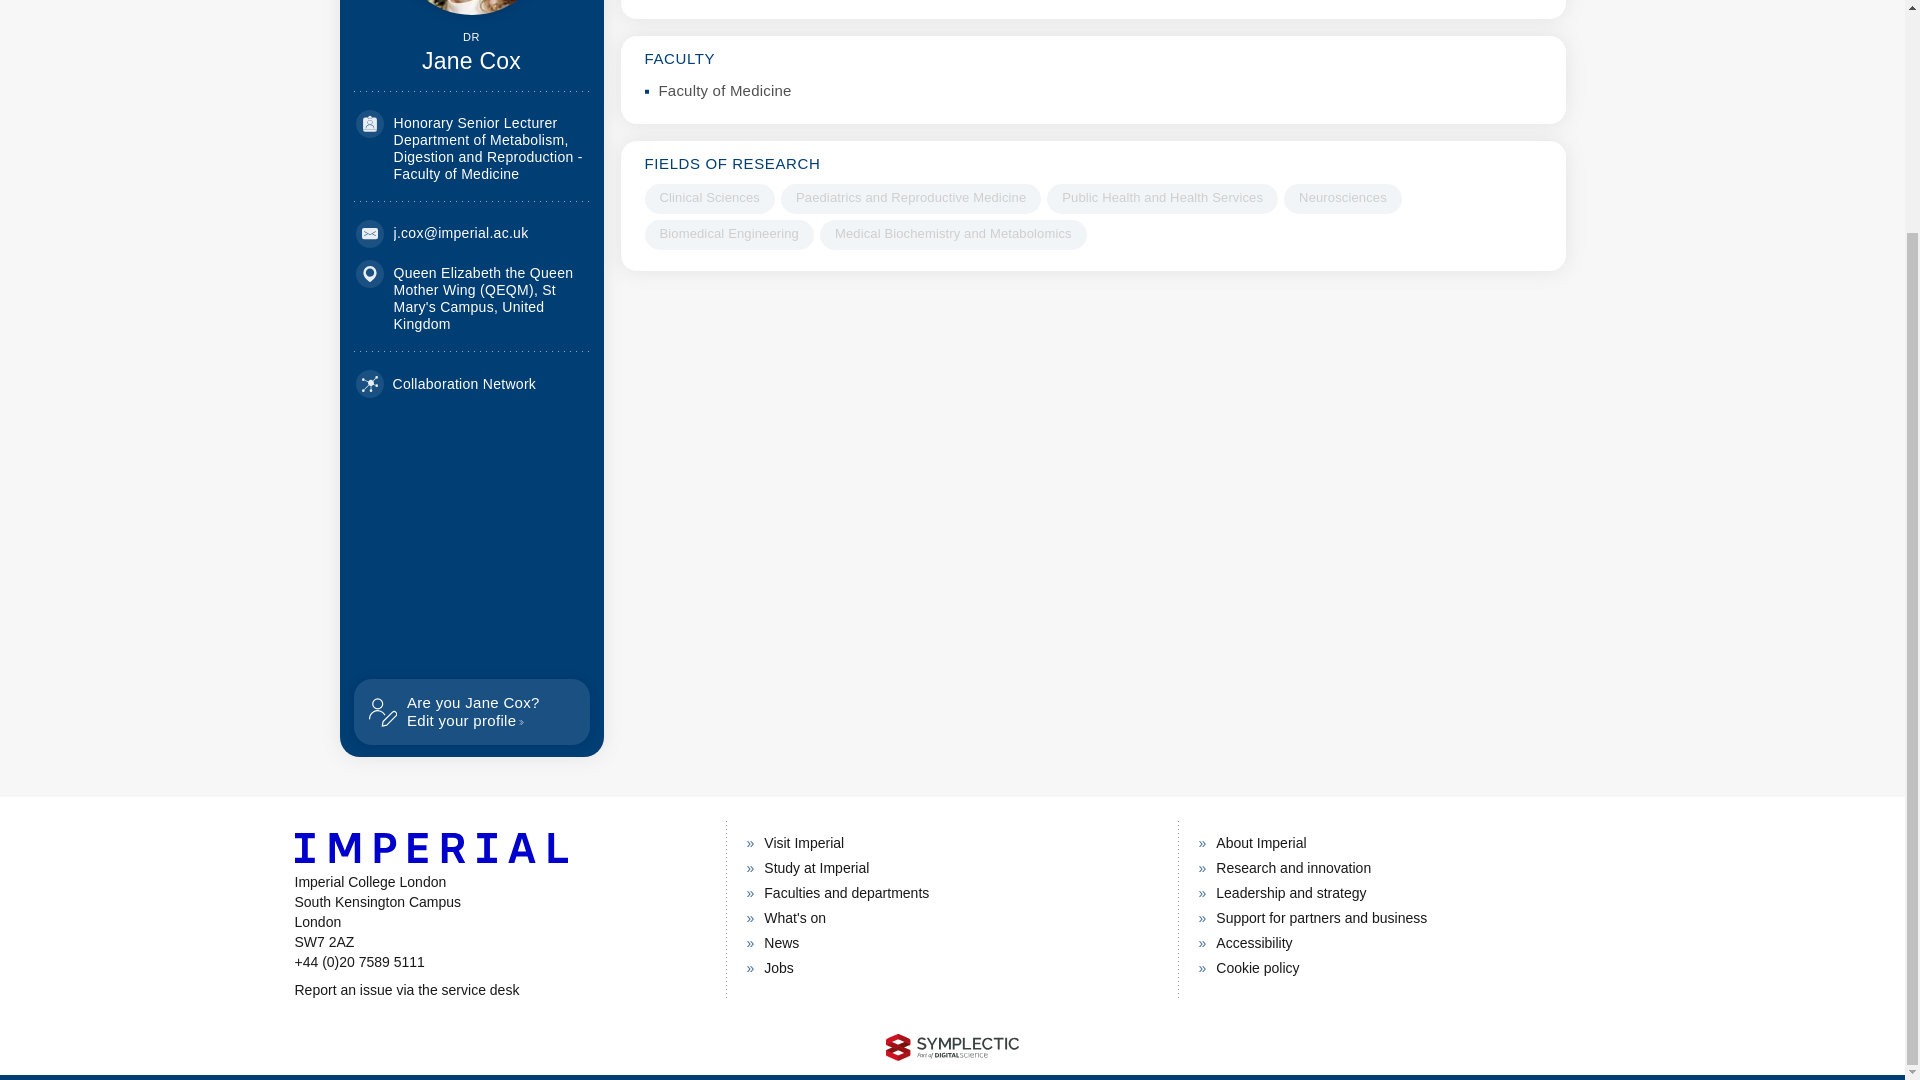  What do you see at coordinates (498, 990) in the screenshot?
I see `Report an issue via the service desk` at bounding box center [498, 990].